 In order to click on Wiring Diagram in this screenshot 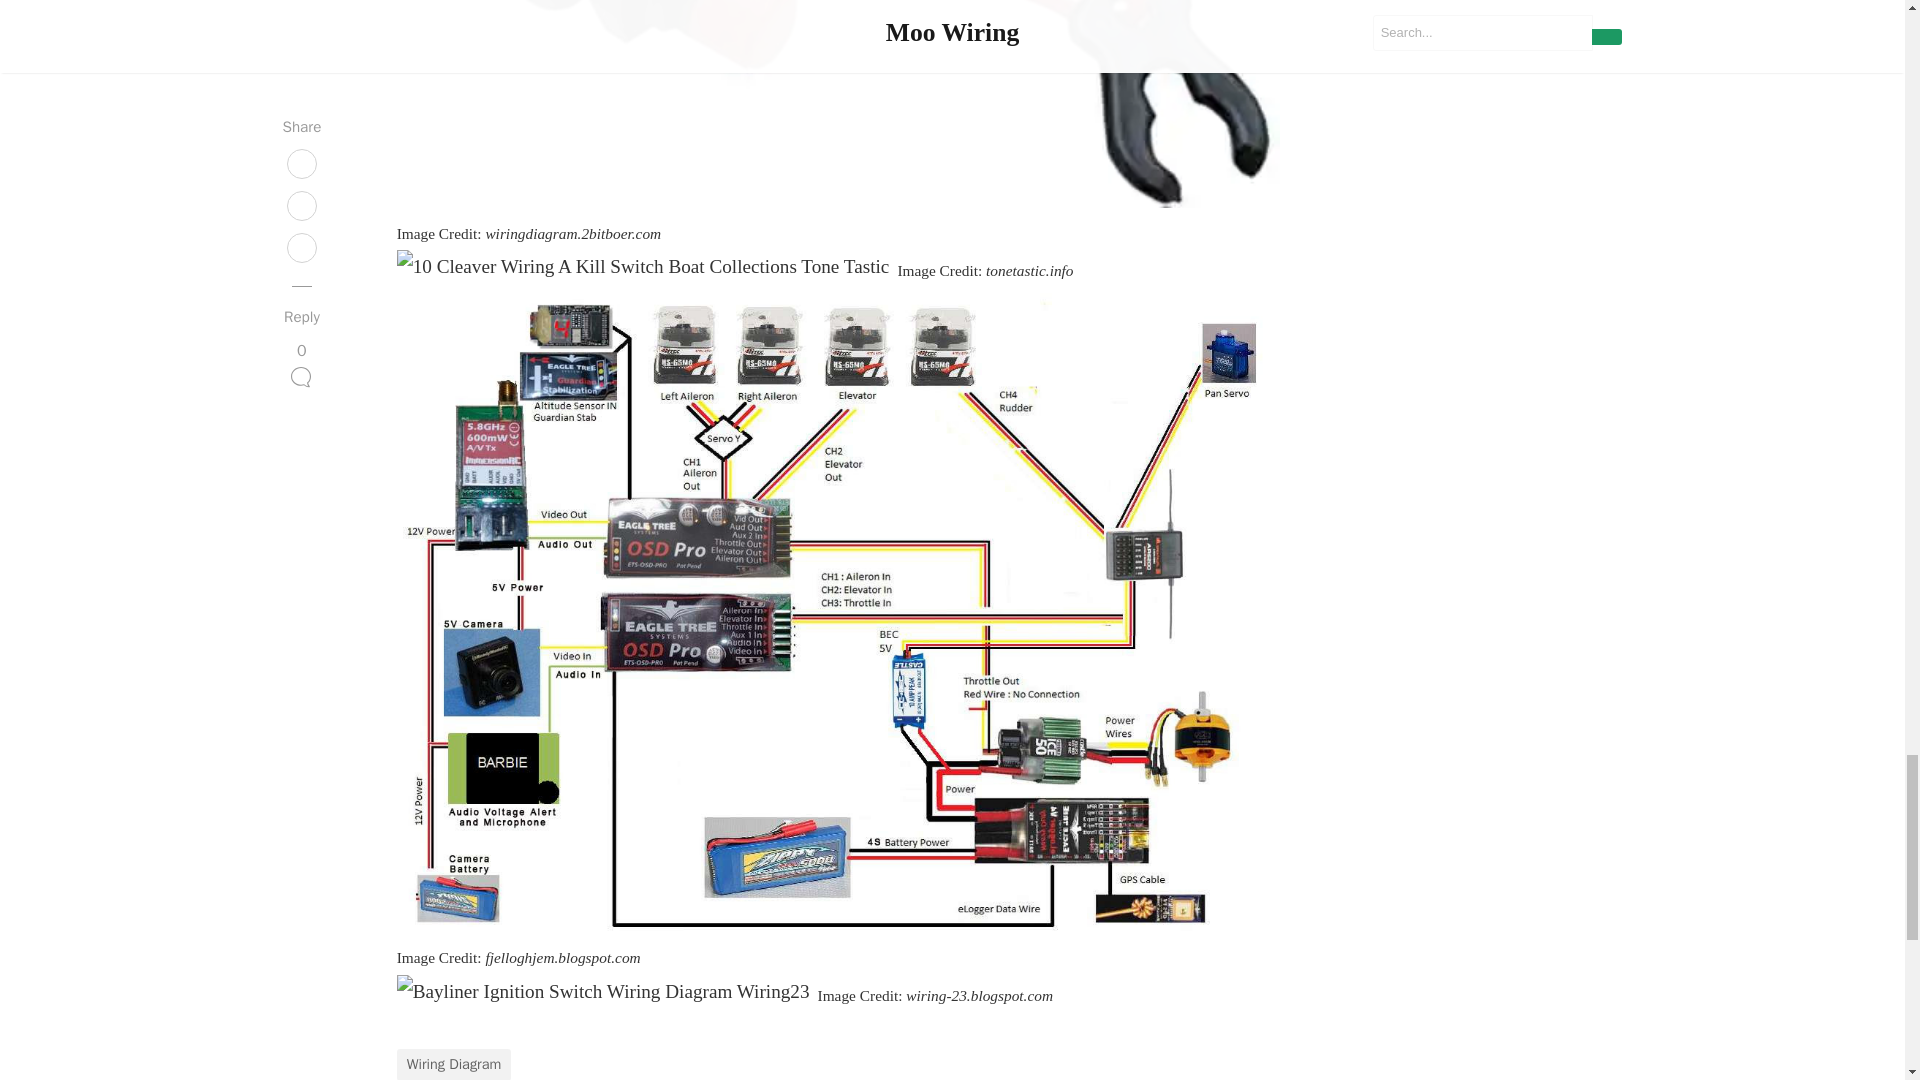, I will do `click(454, 1064)`.